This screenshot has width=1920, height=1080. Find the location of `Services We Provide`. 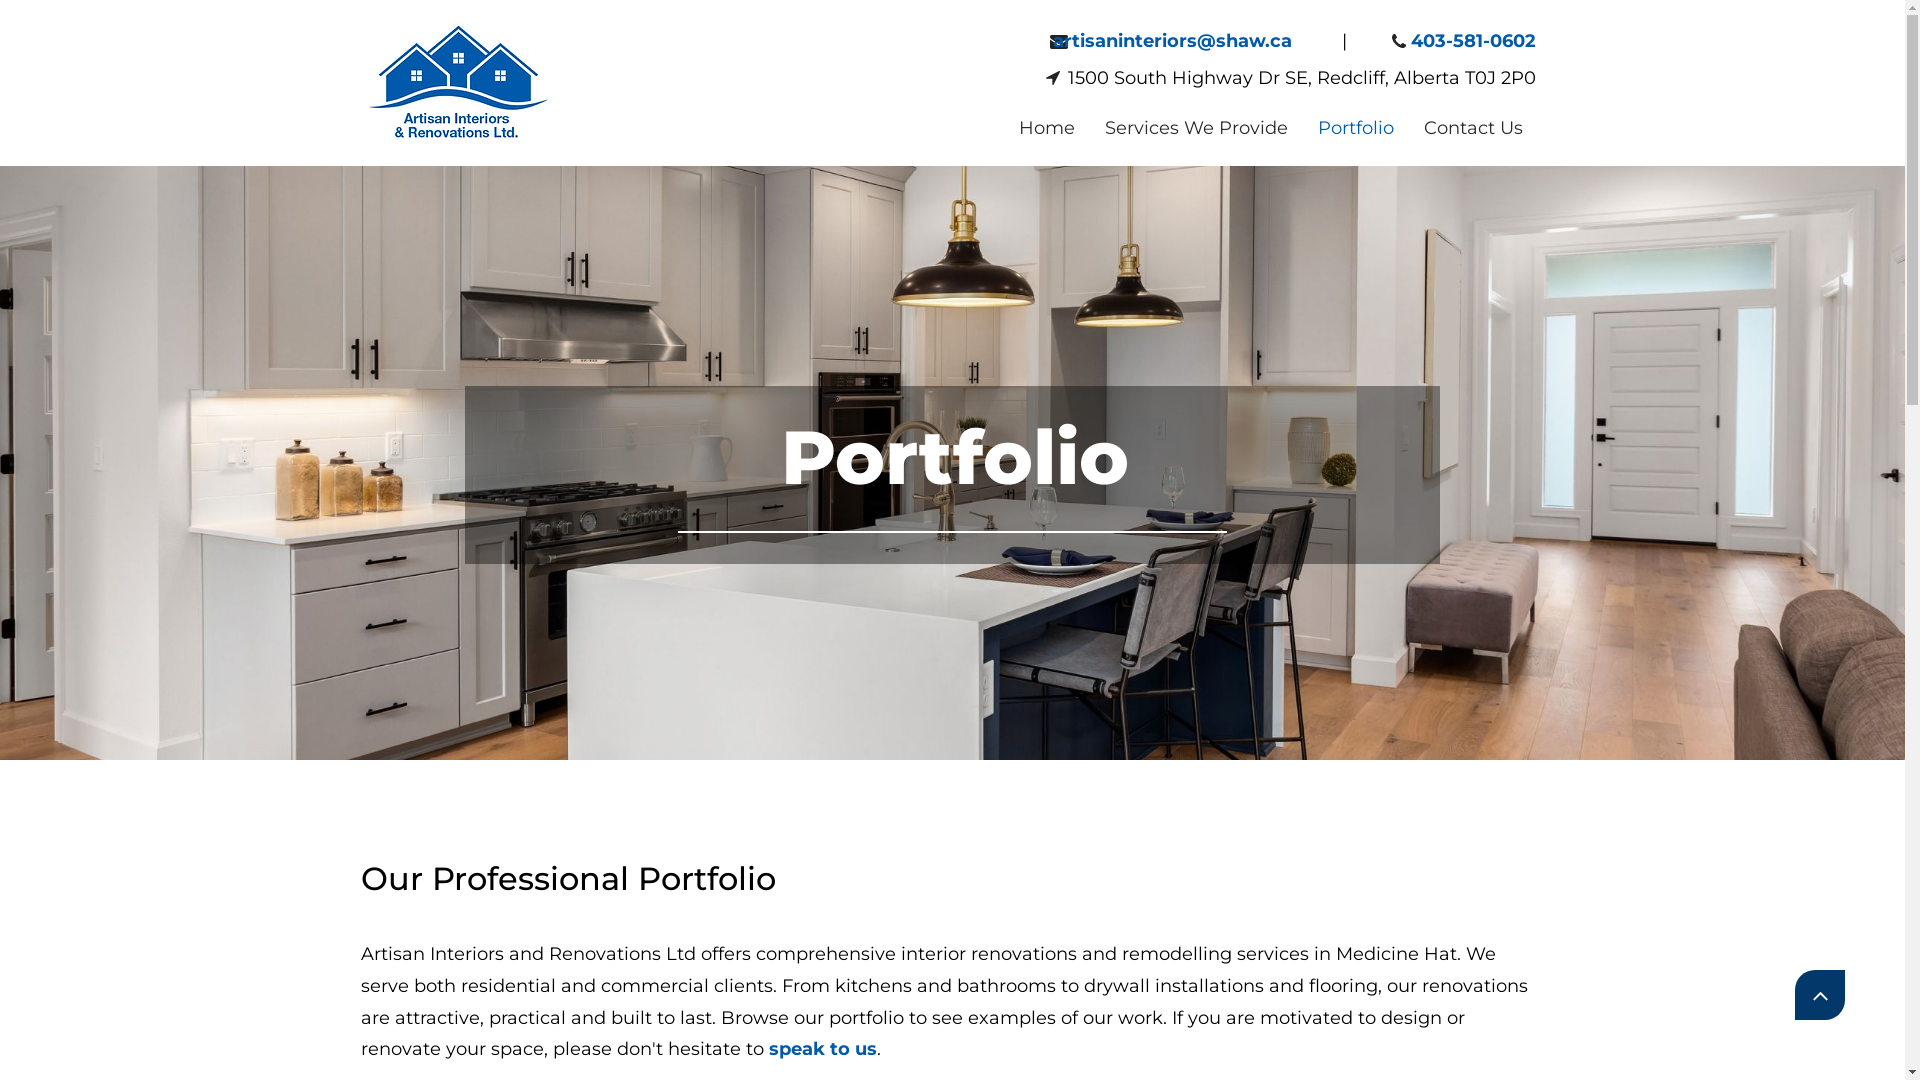

Services We Provide is located at coordinates (1196, 128).